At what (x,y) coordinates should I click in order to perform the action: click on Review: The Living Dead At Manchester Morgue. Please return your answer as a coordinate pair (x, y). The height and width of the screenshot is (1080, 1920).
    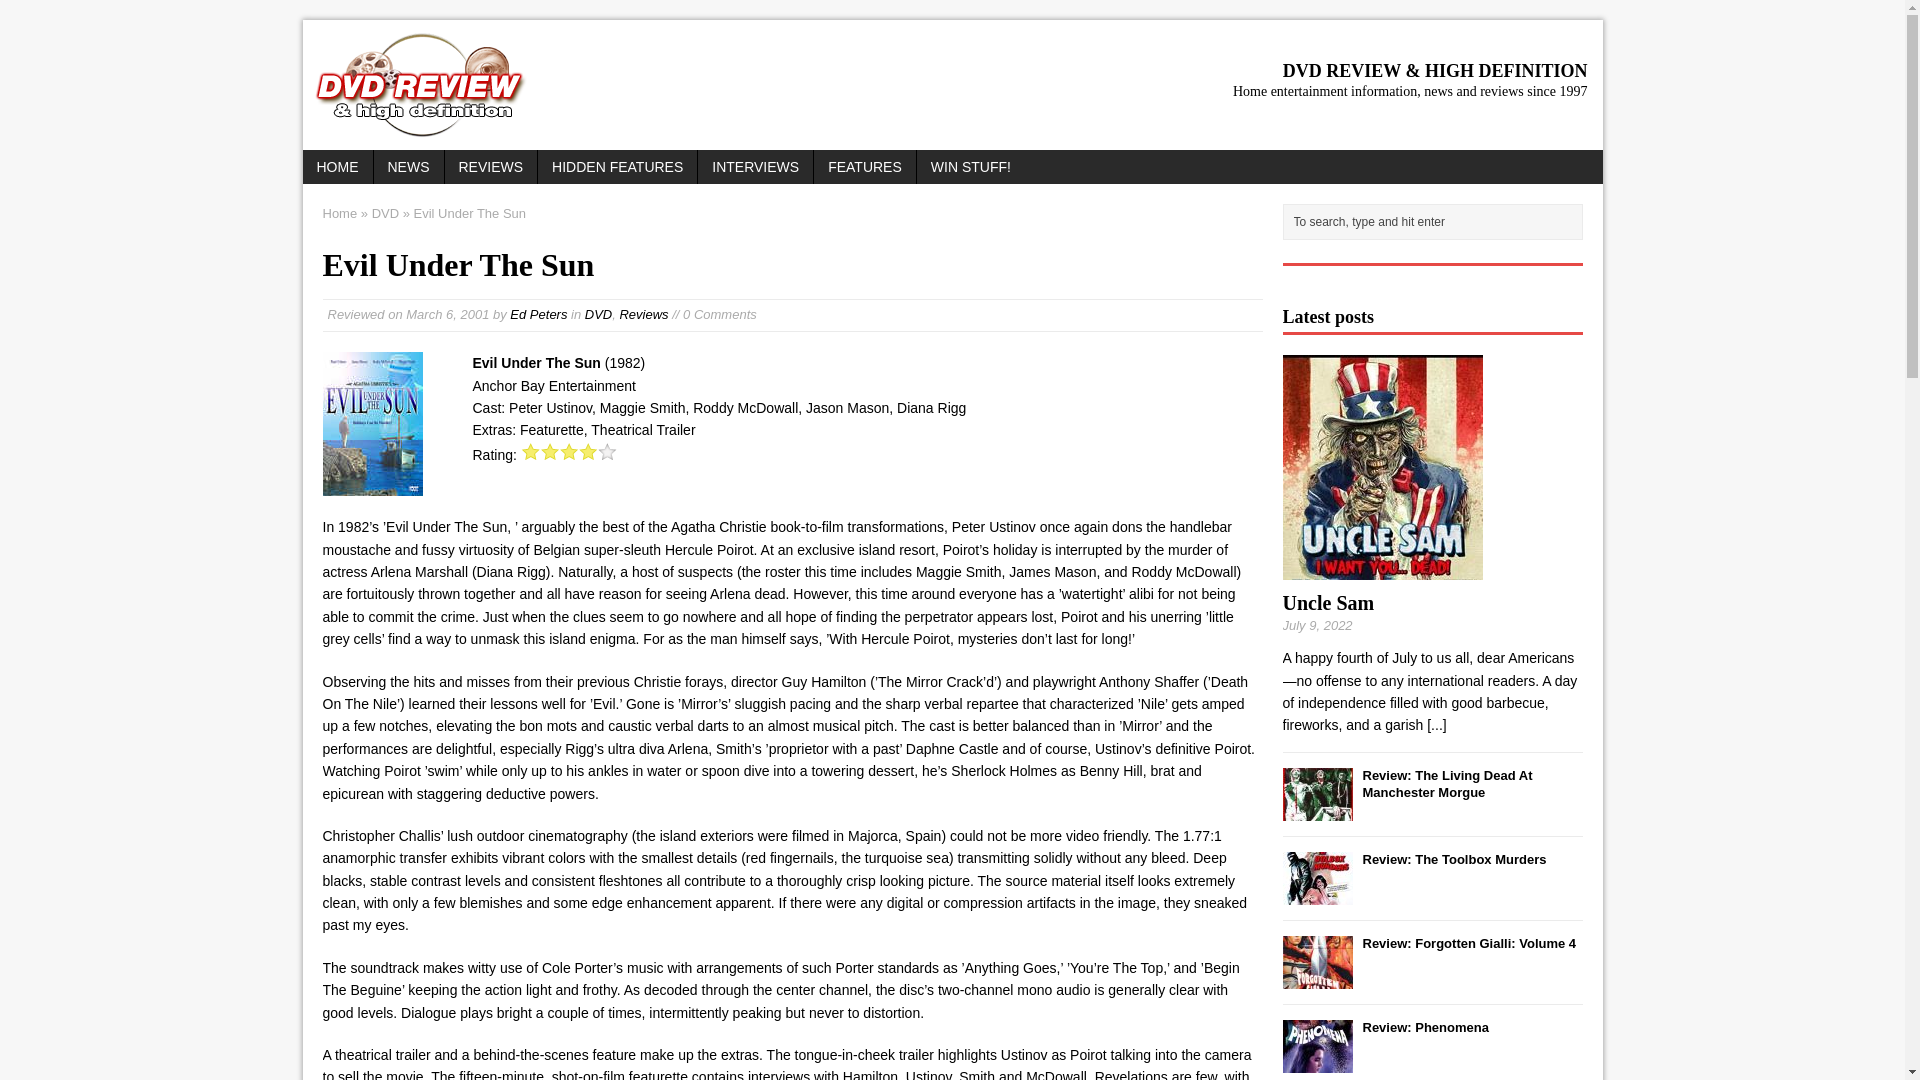
    Looking at the image, I should click on (1446, 784).